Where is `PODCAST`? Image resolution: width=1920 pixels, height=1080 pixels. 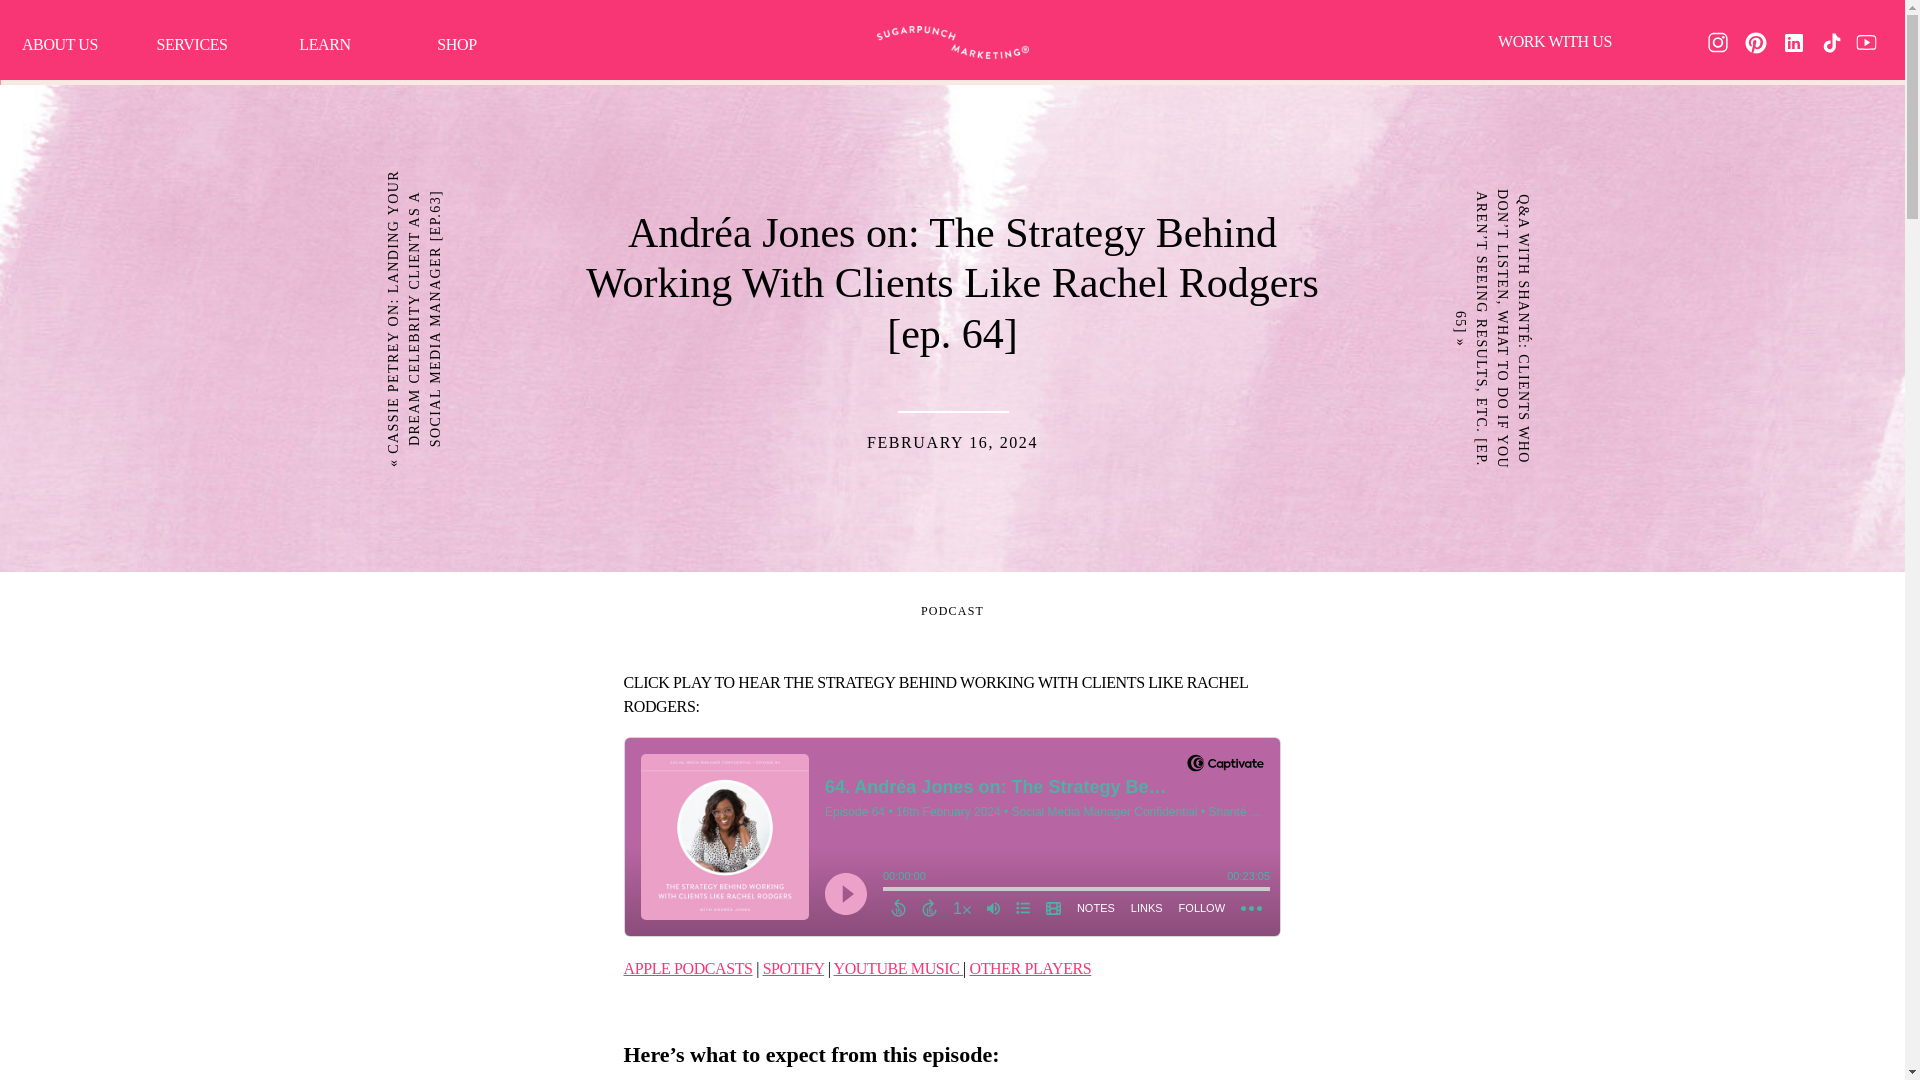
PODCAST is located at coordinates (952, 610).